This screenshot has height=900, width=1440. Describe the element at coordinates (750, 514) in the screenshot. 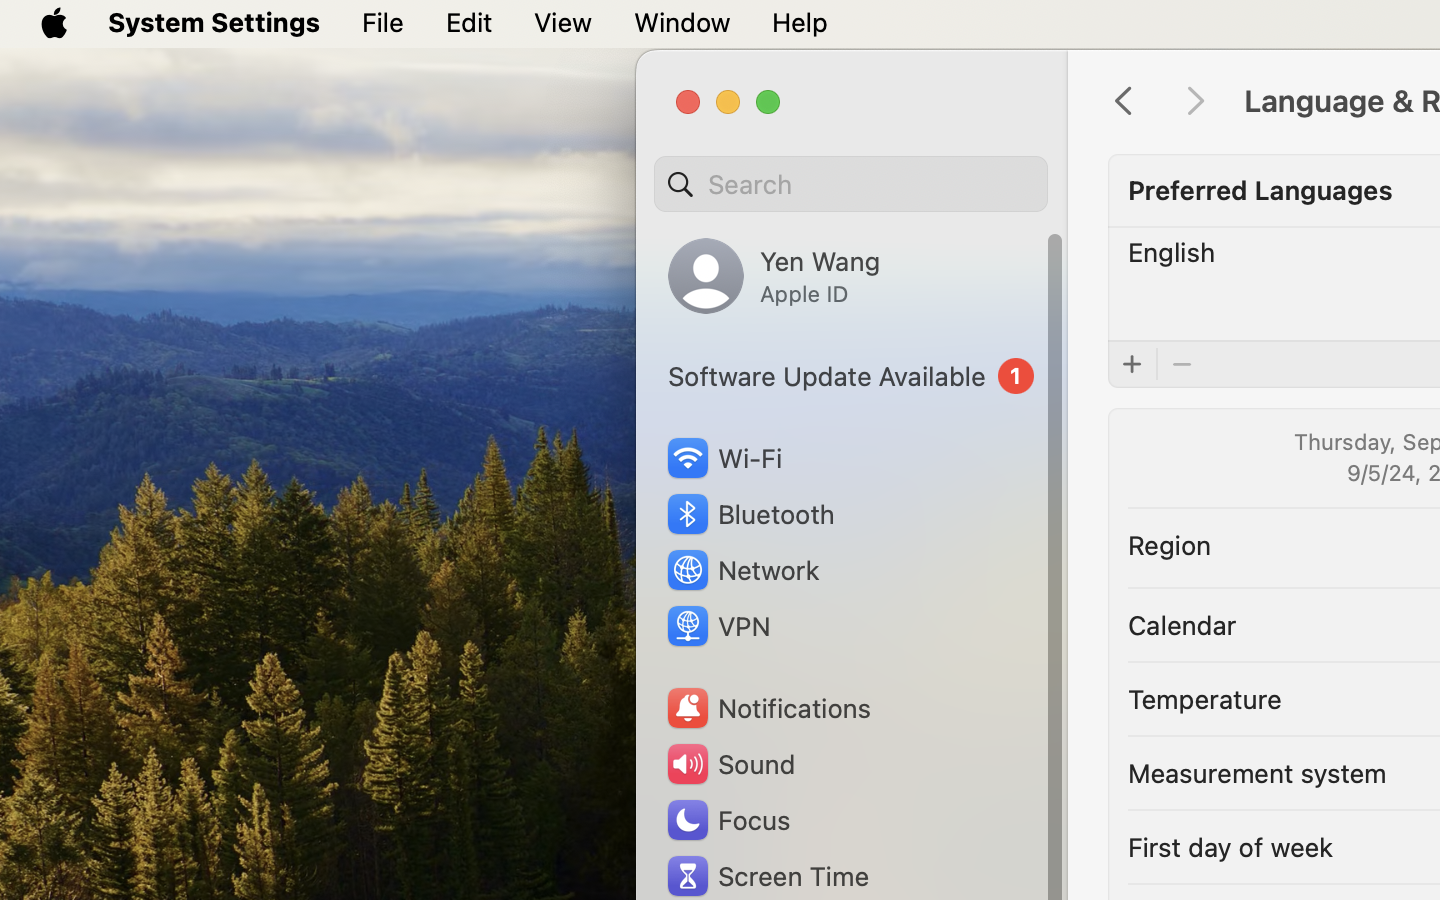

I see `Bluetooth` at that location.